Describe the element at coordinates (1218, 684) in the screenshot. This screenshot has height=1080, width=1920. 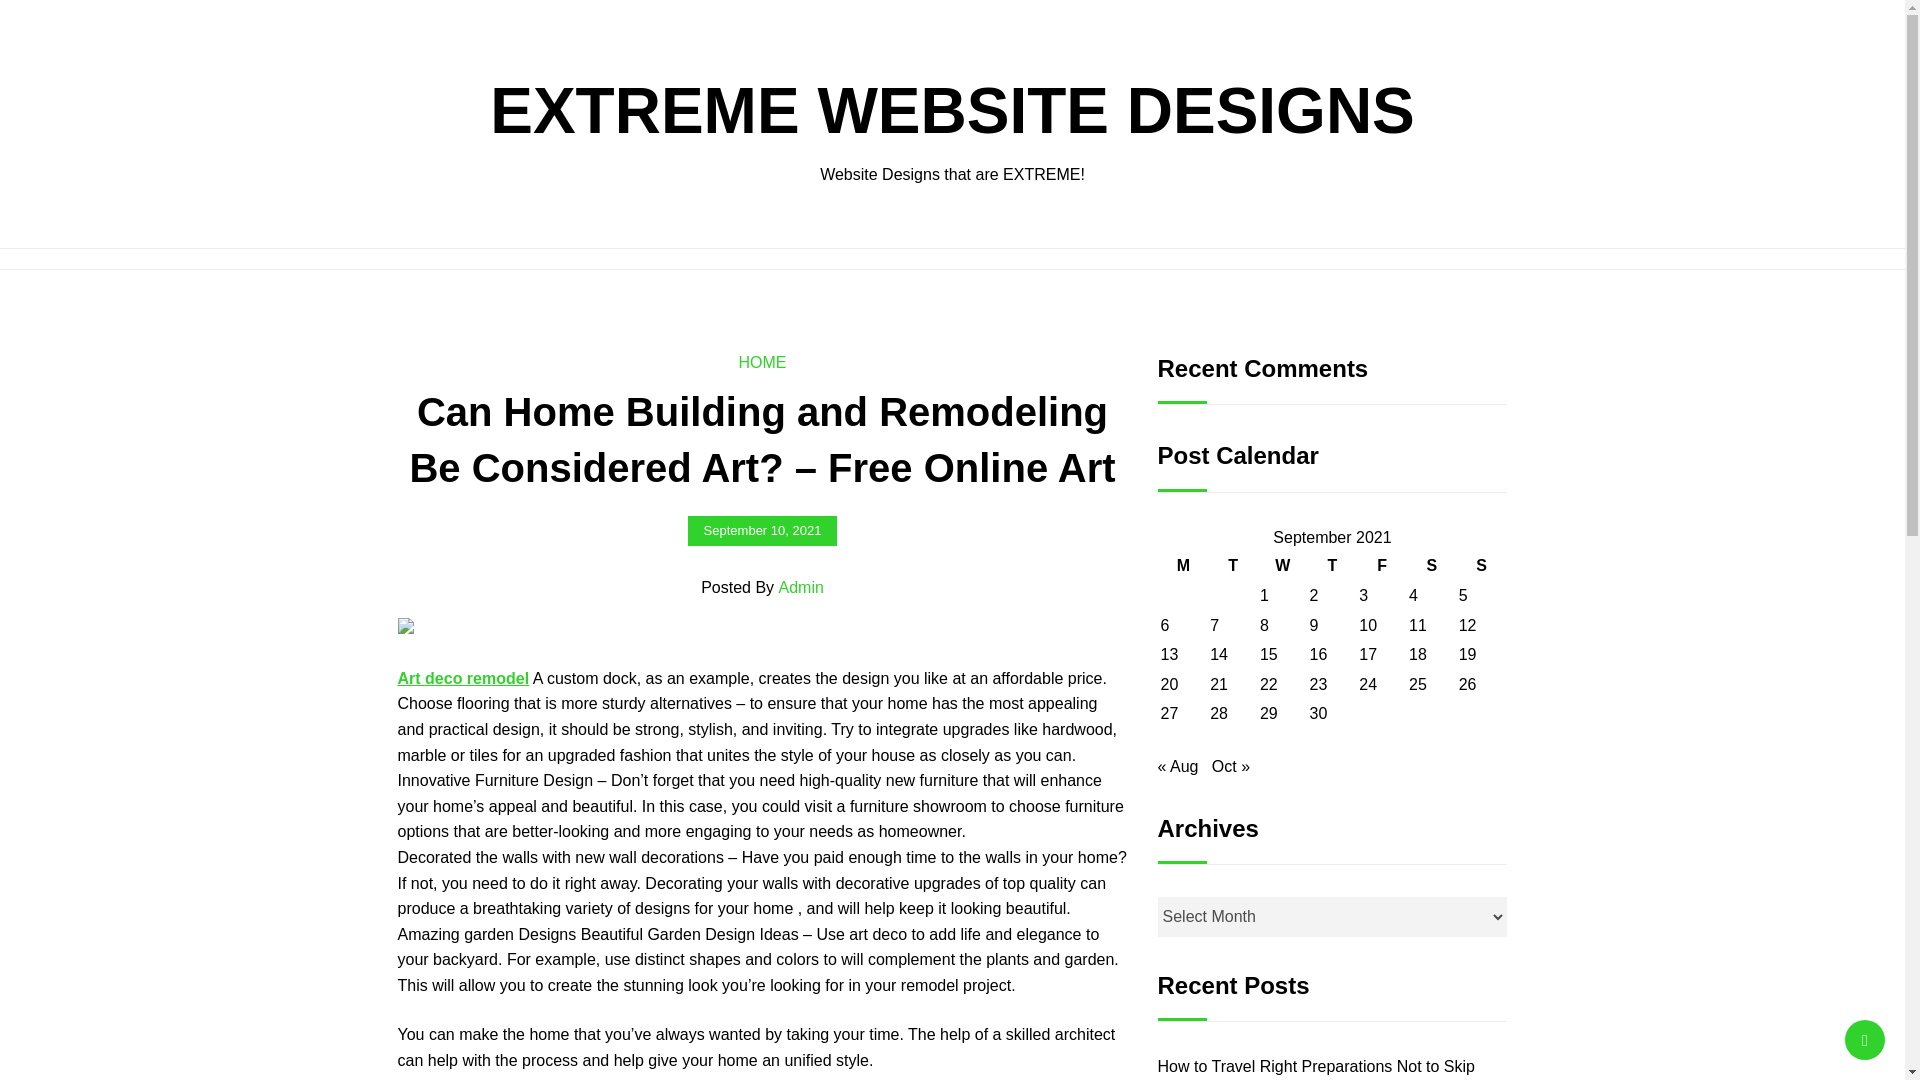
I see `21` at that location.